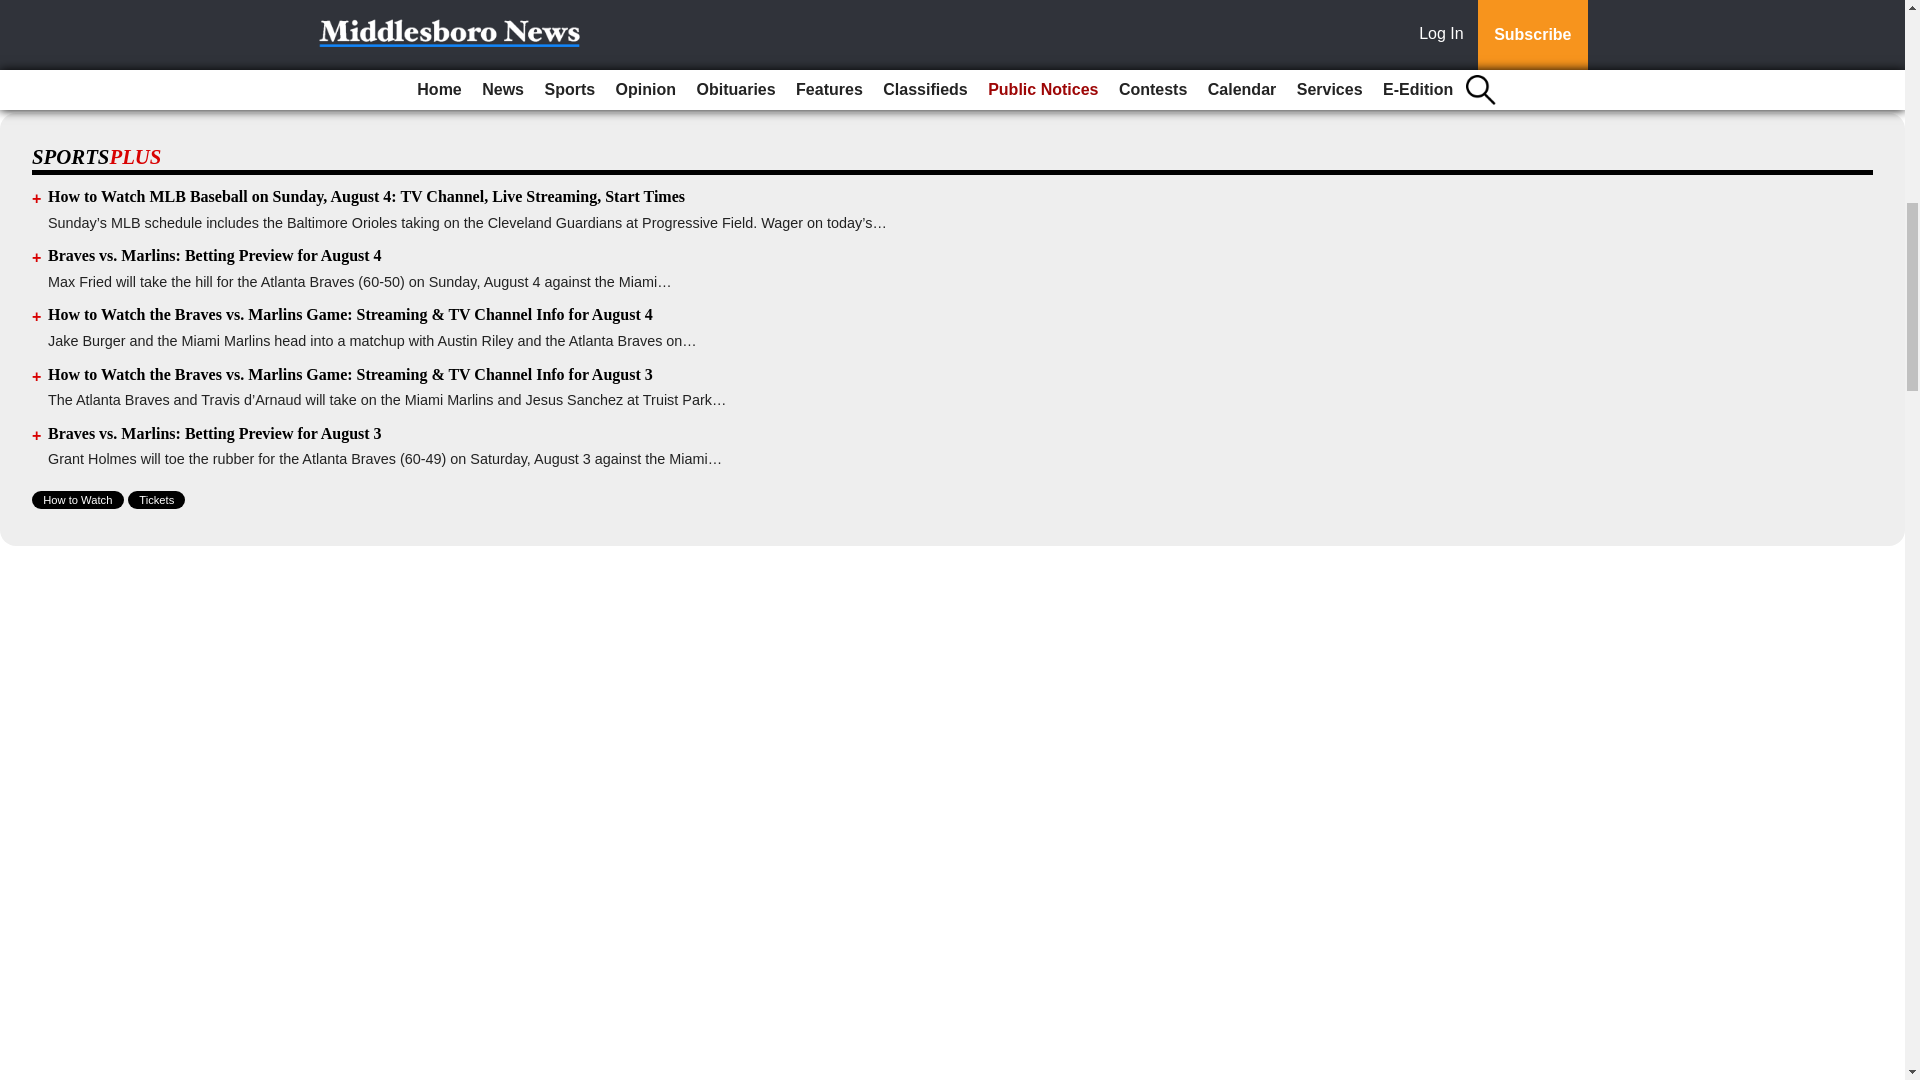  I want to click on Braves vs. Marlins: Betting Preview for August 3, so click(215, 433).